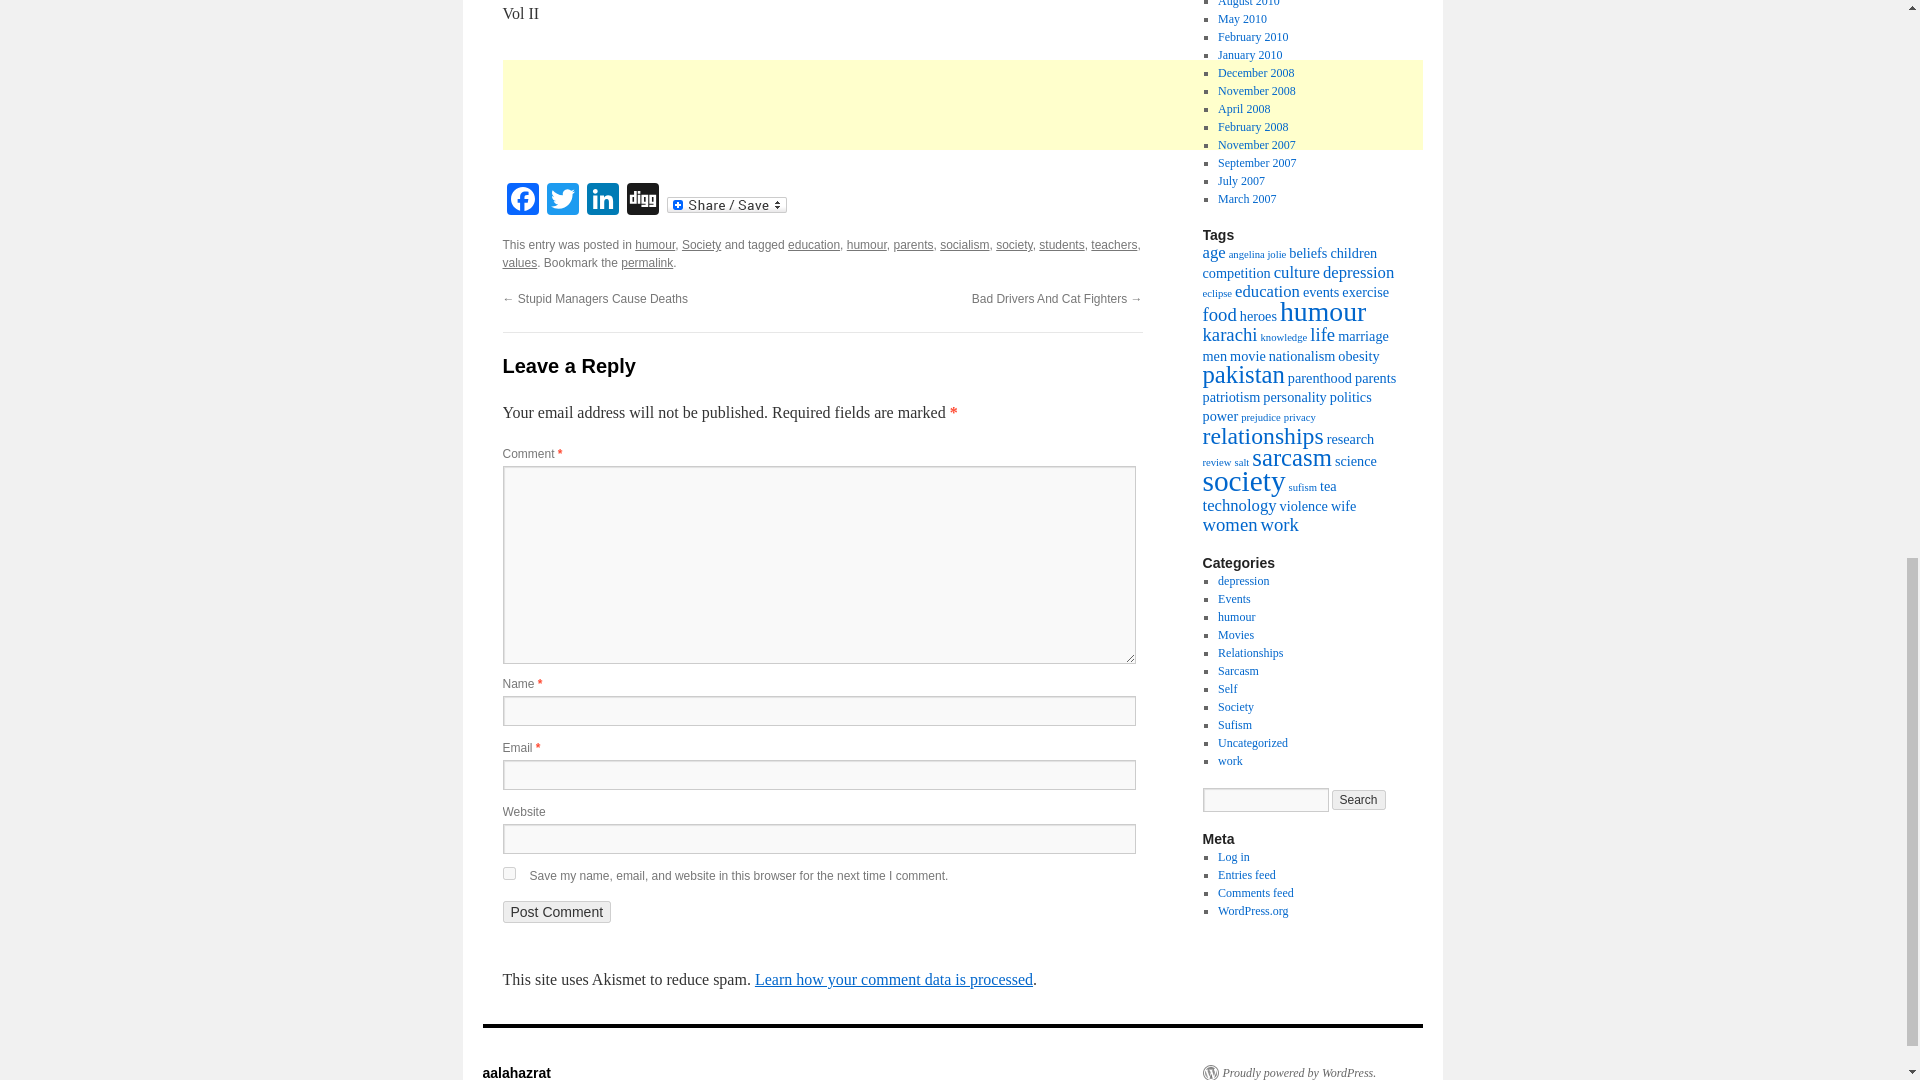 Image resolution: width=1920 pixels, height=1080 pixels. Describe the element at coordinates (964, 244) in the screenshot. I see `socialism` at that location.